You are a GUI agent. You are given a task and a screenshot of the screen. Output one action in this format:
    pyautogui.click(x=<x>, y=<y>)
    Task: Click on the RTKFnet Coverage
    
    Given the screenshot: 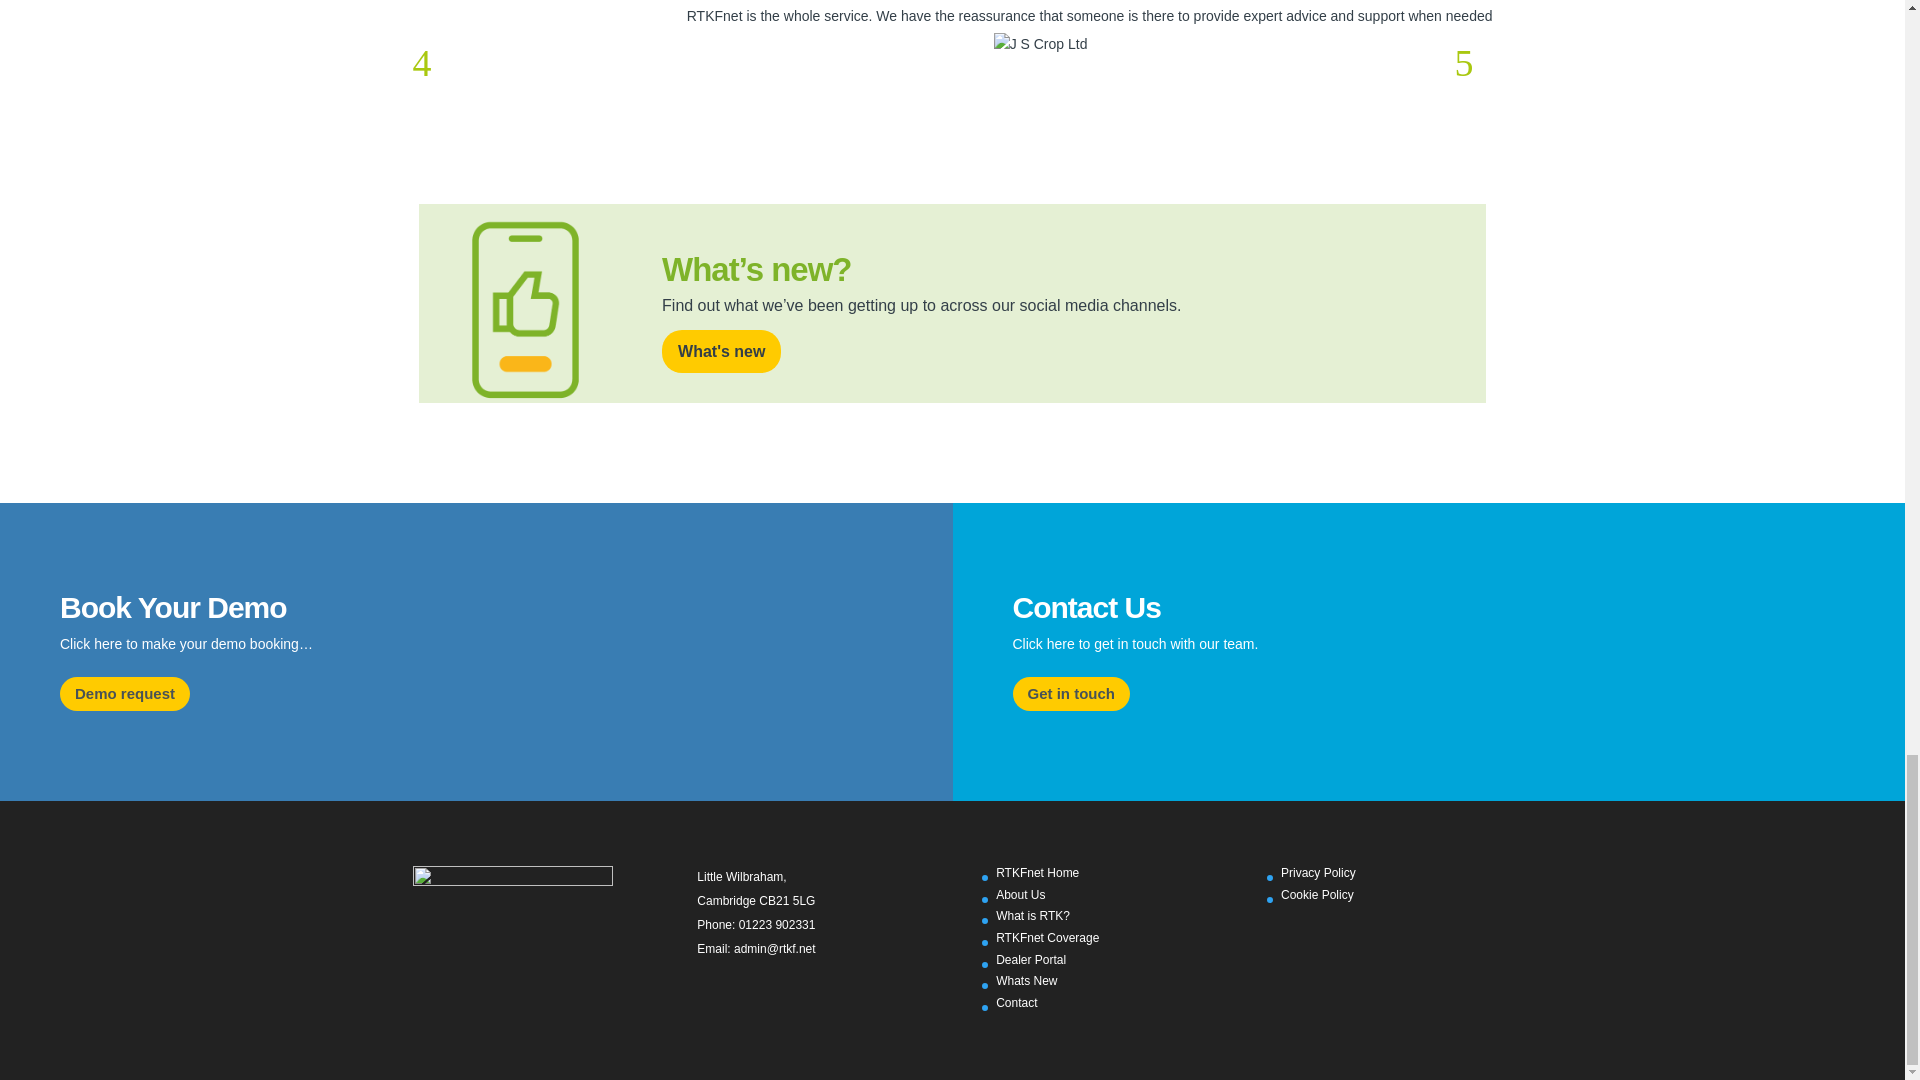 What is the action you would take?
    pyautogui.click(x=1047, y=938)
    